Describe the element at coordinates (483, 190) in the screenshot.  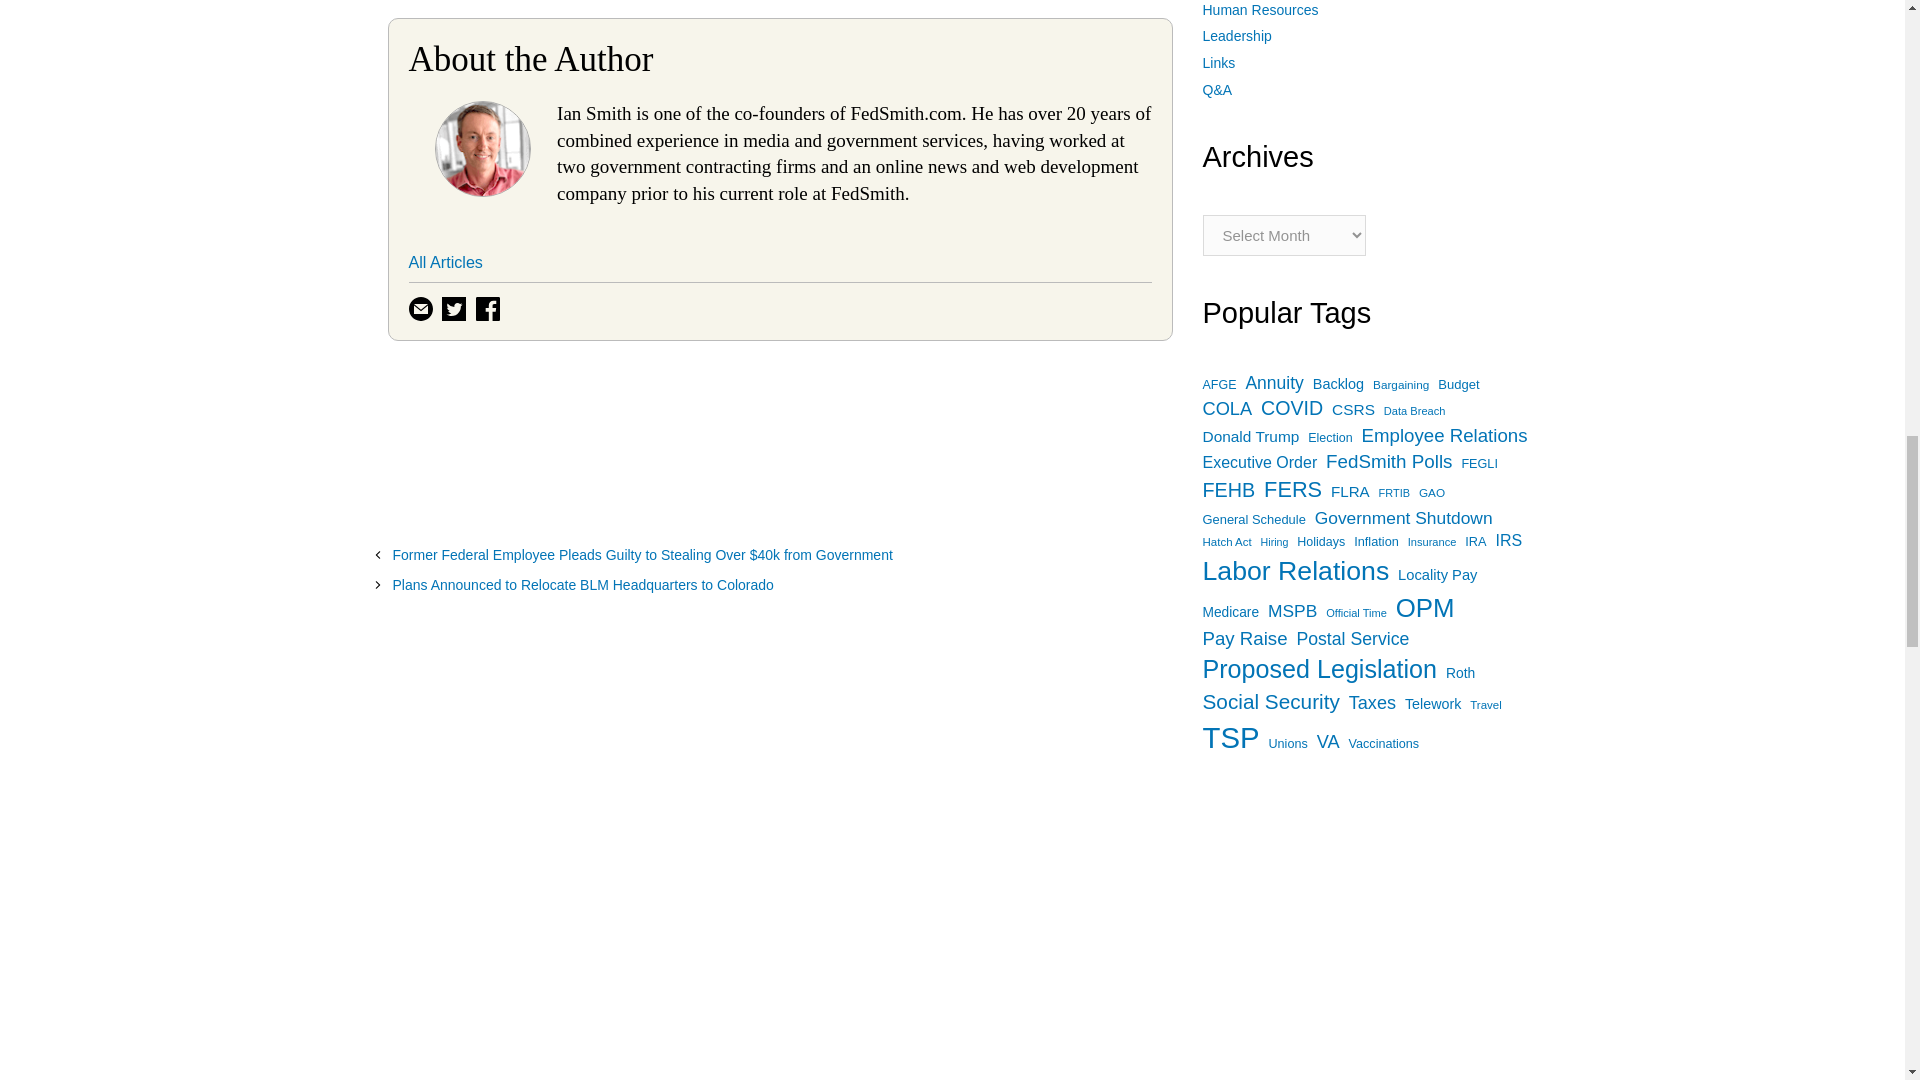
I see `View all articles from Ian Smith` at that location.